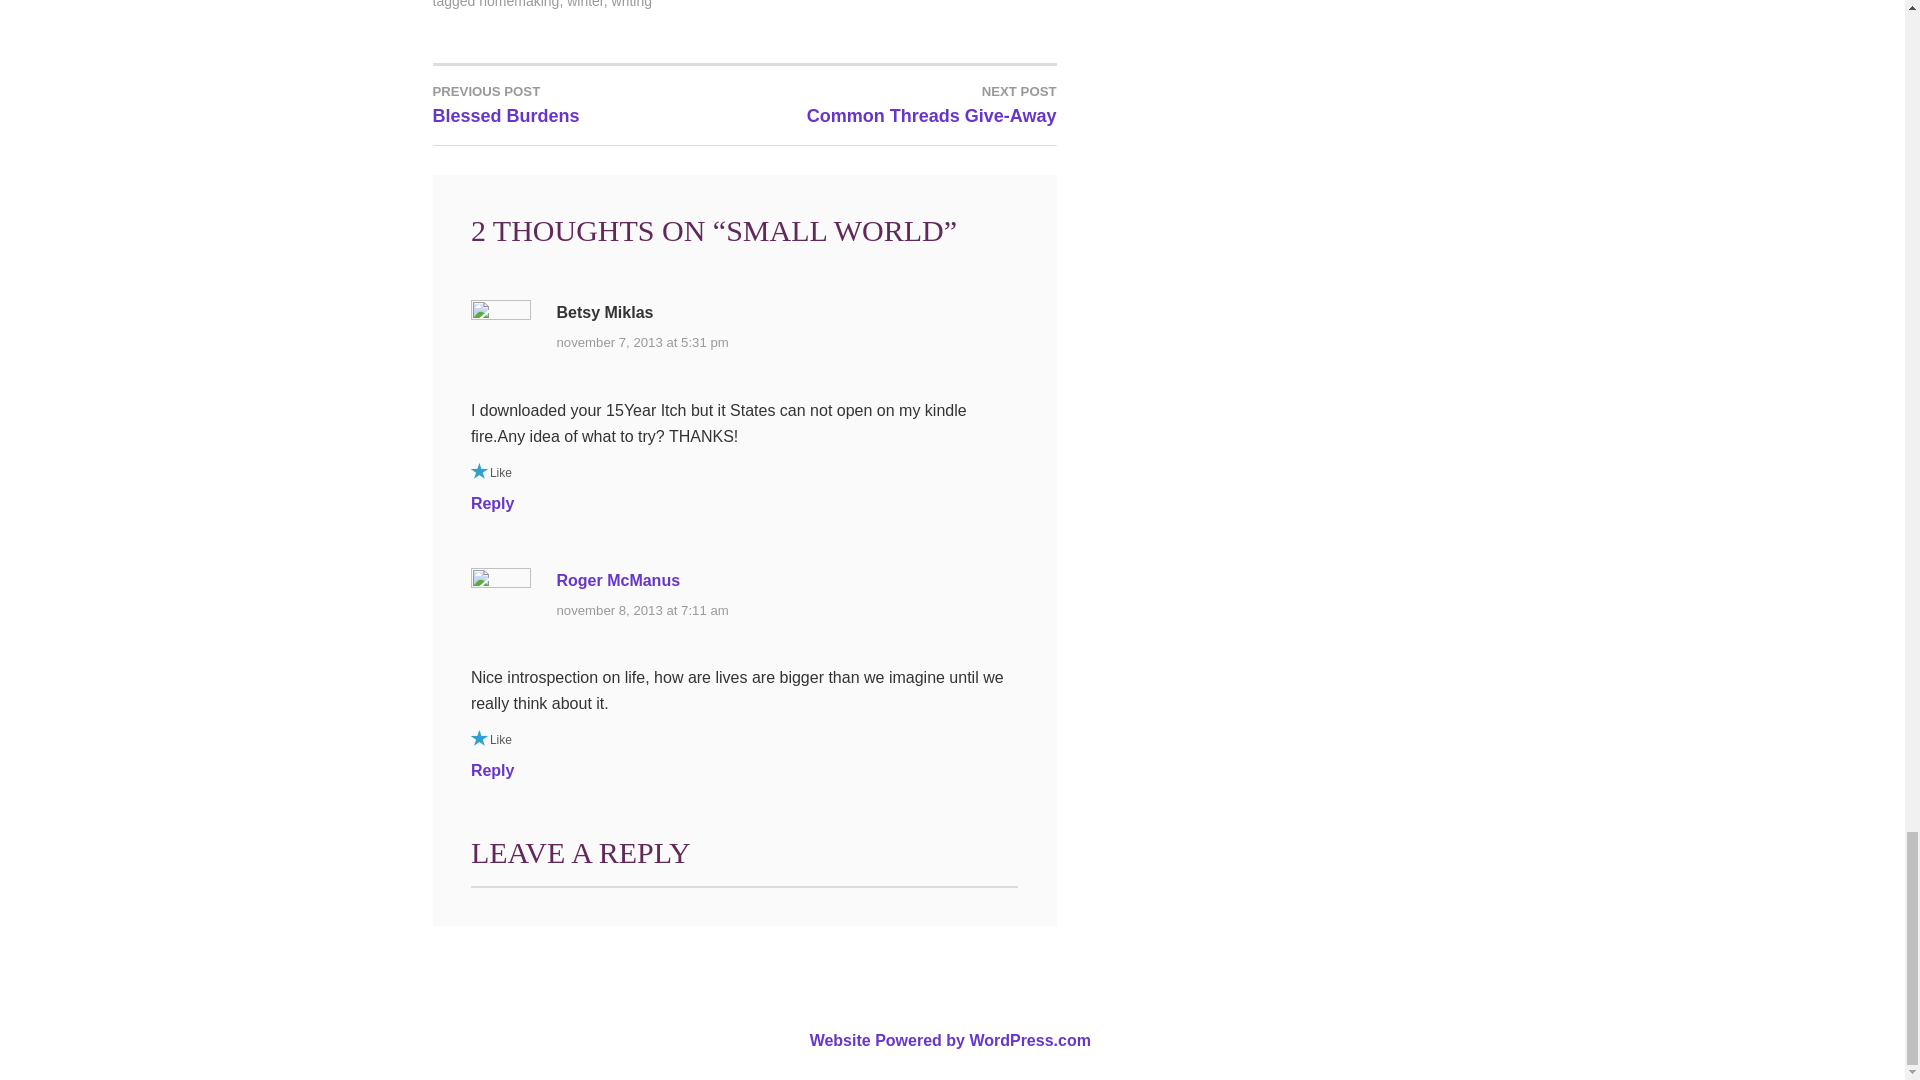 This screenshot has height=1080, width=1920. I want to click on winter, so click(585, 4).